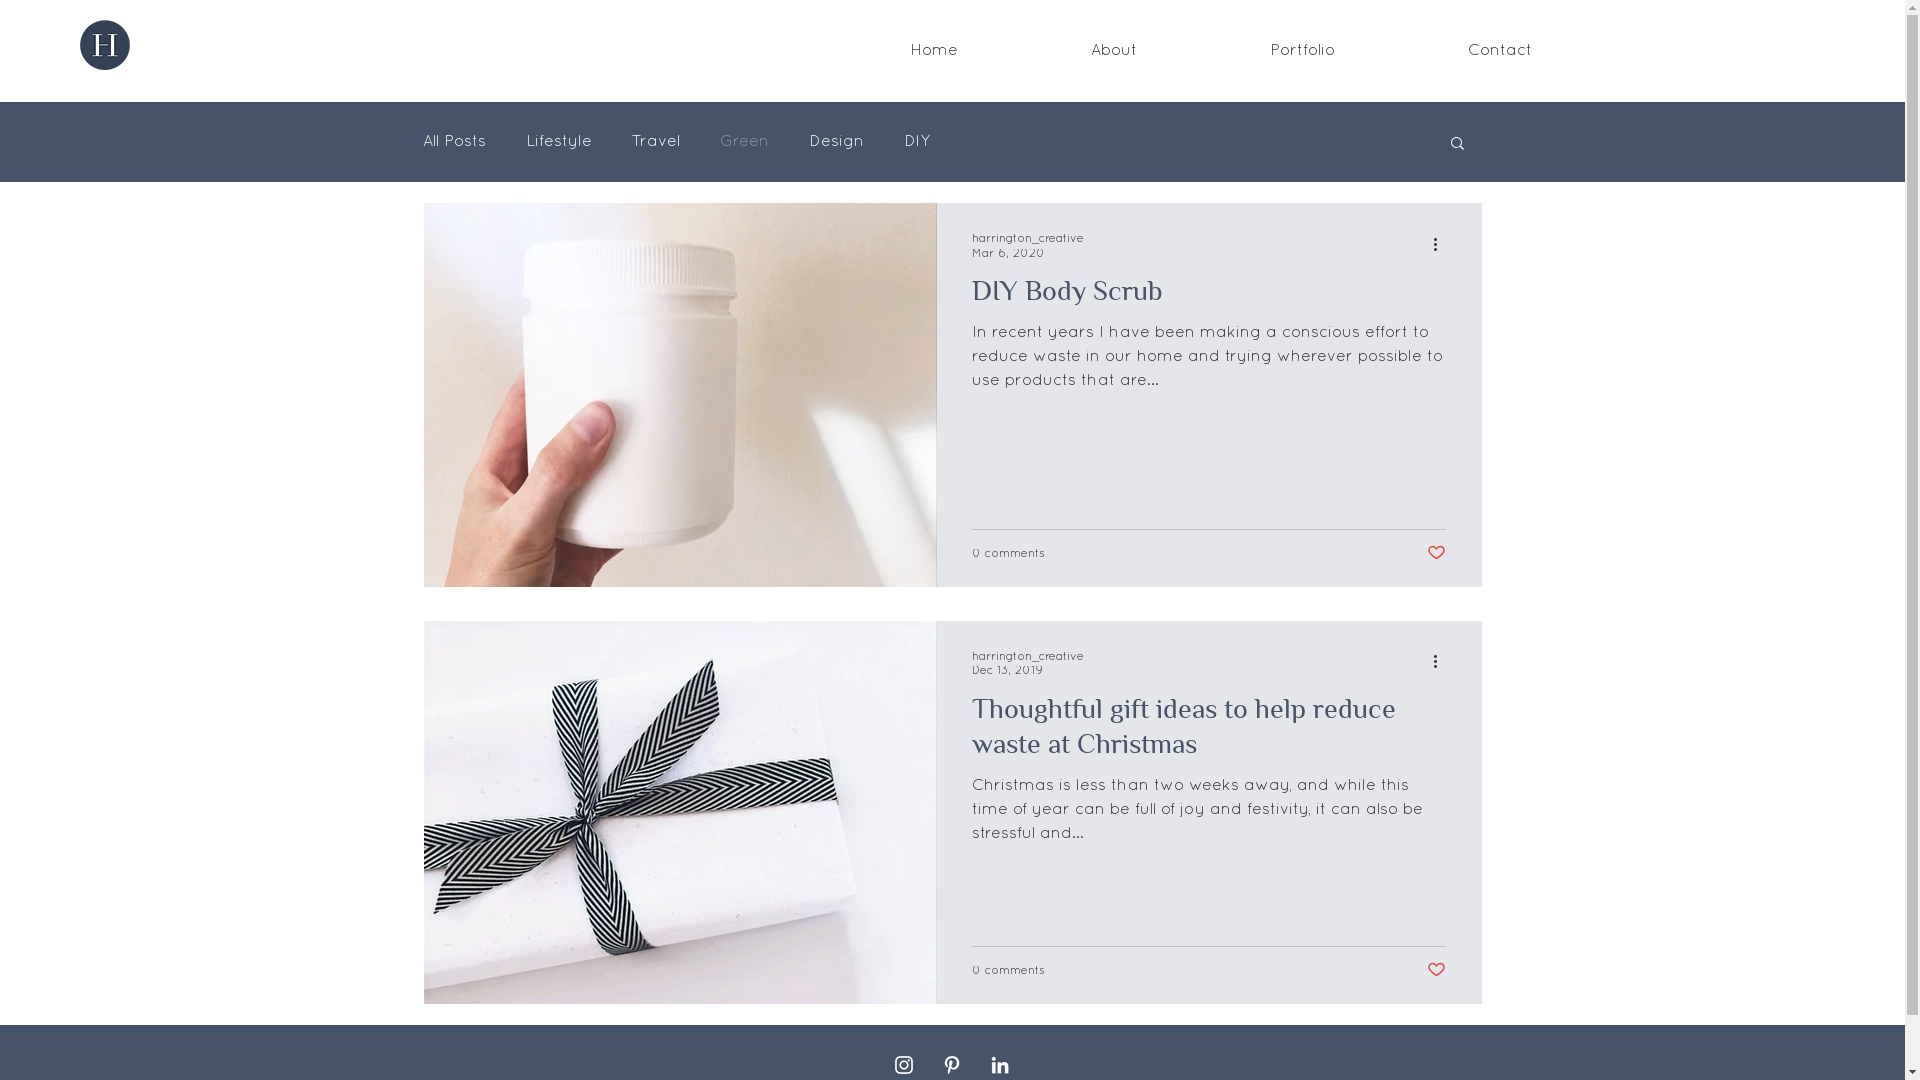 The height and width of the screenshot is (1080, 1920). What do you see at coordinates (559, 142) in the screenshot?
I see `Lifestyle` at bounding box center [559, 142].